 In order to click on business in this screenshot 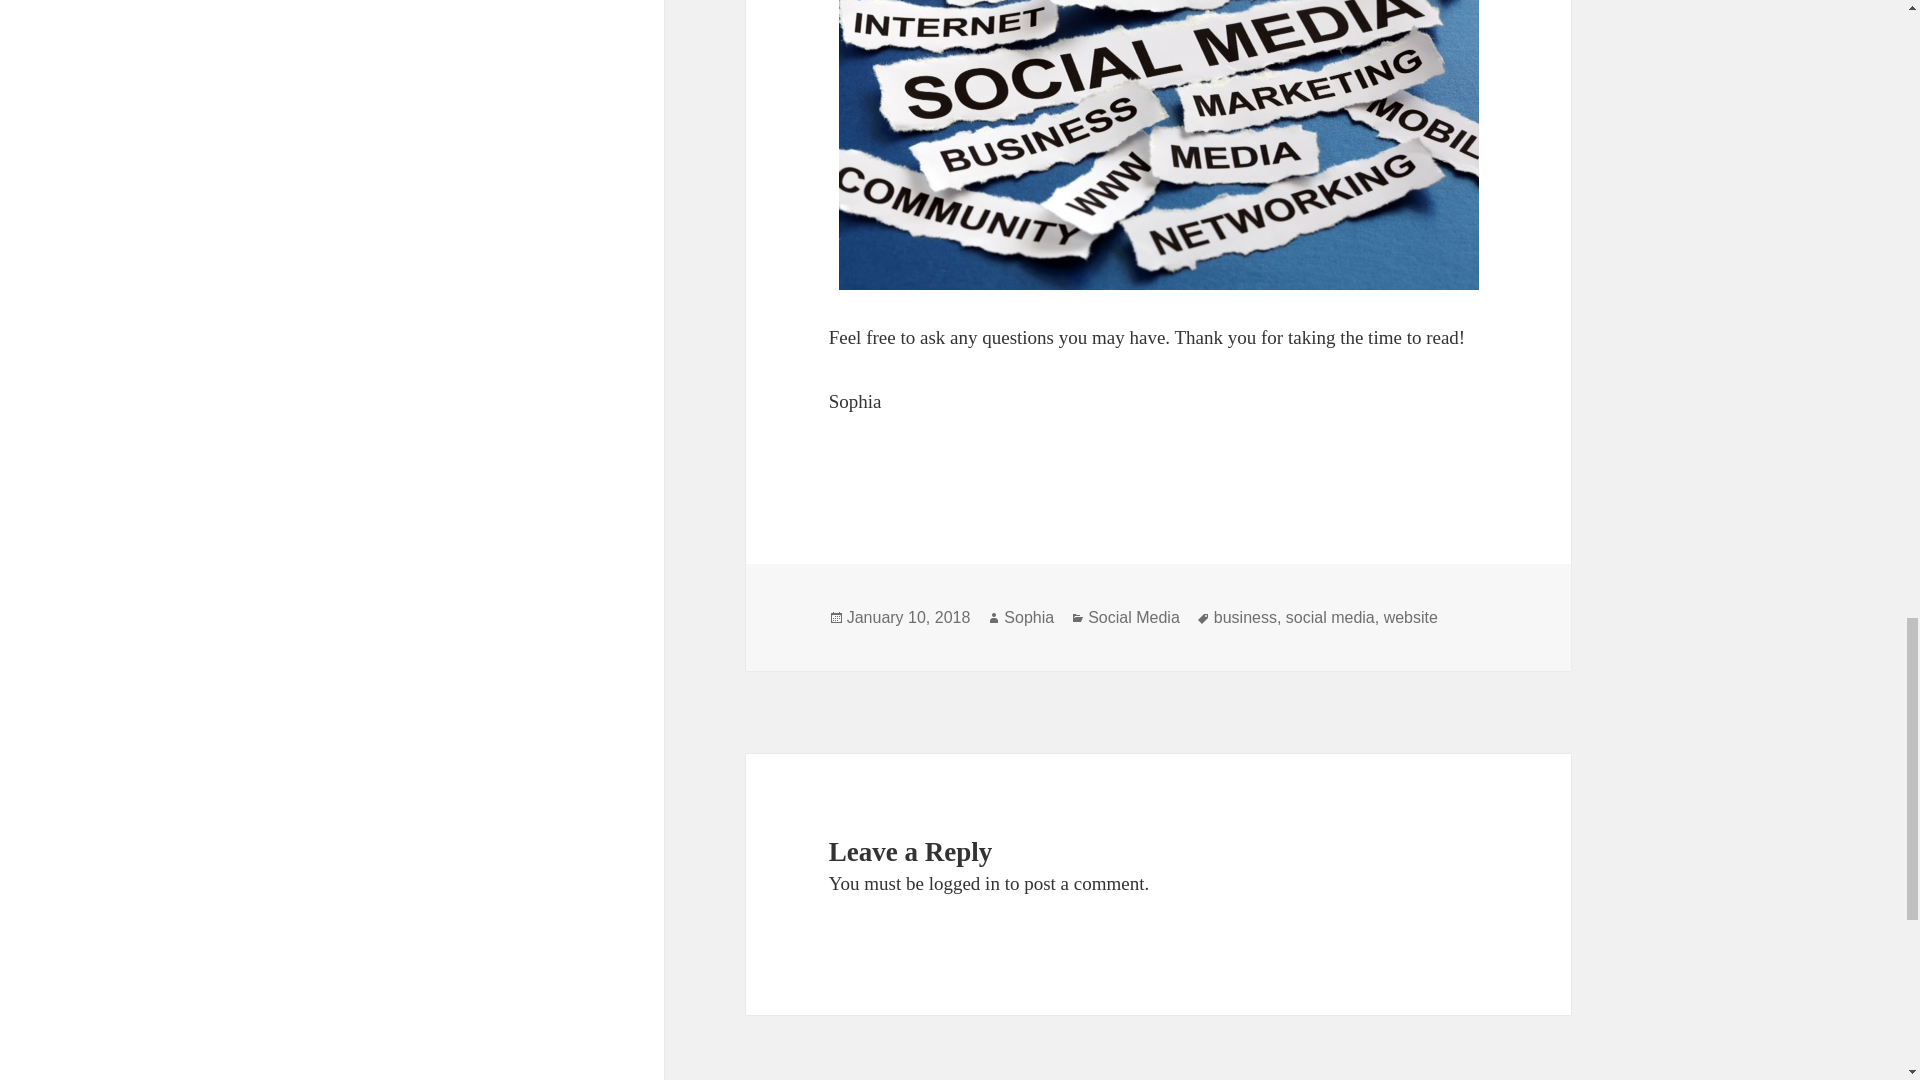, I will do `click(1244, 618)`.